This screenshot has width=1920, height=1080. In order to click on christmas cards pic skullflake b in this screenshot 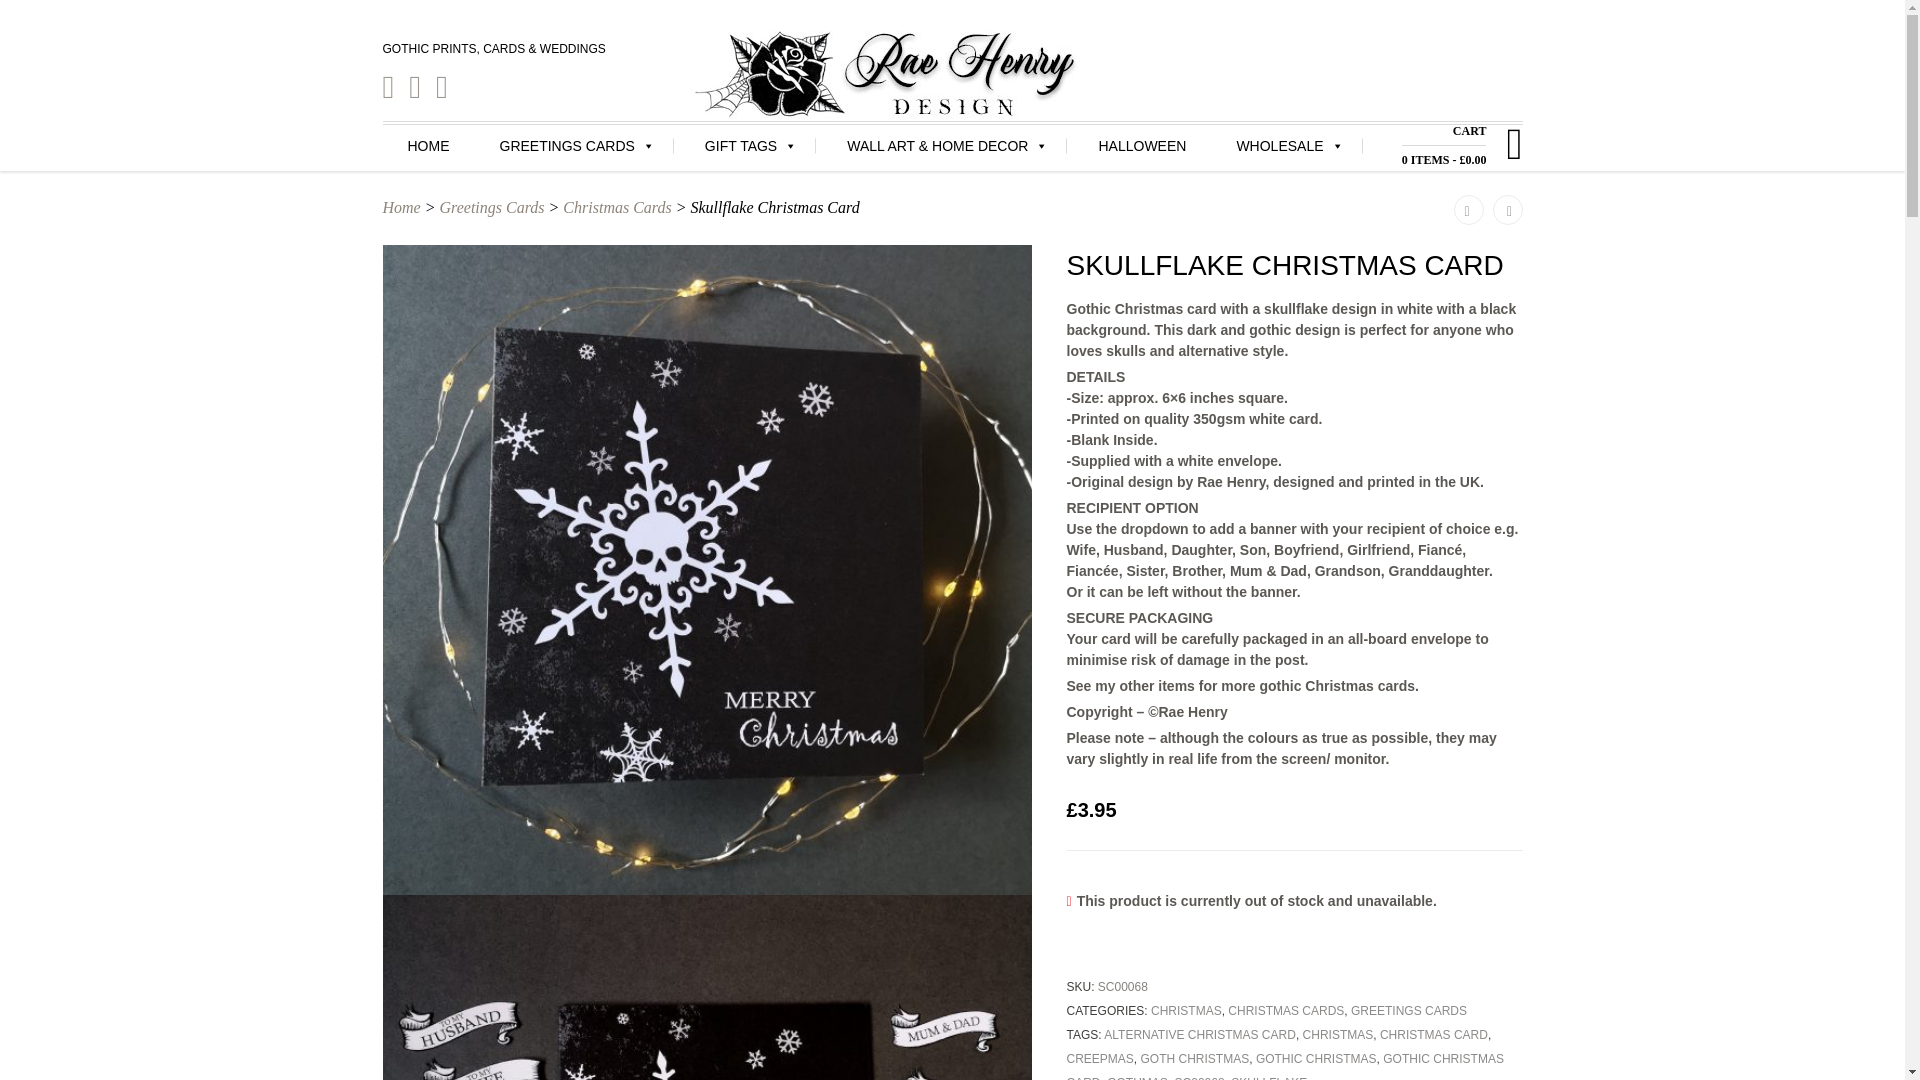, I will do `click(707, 988)`.